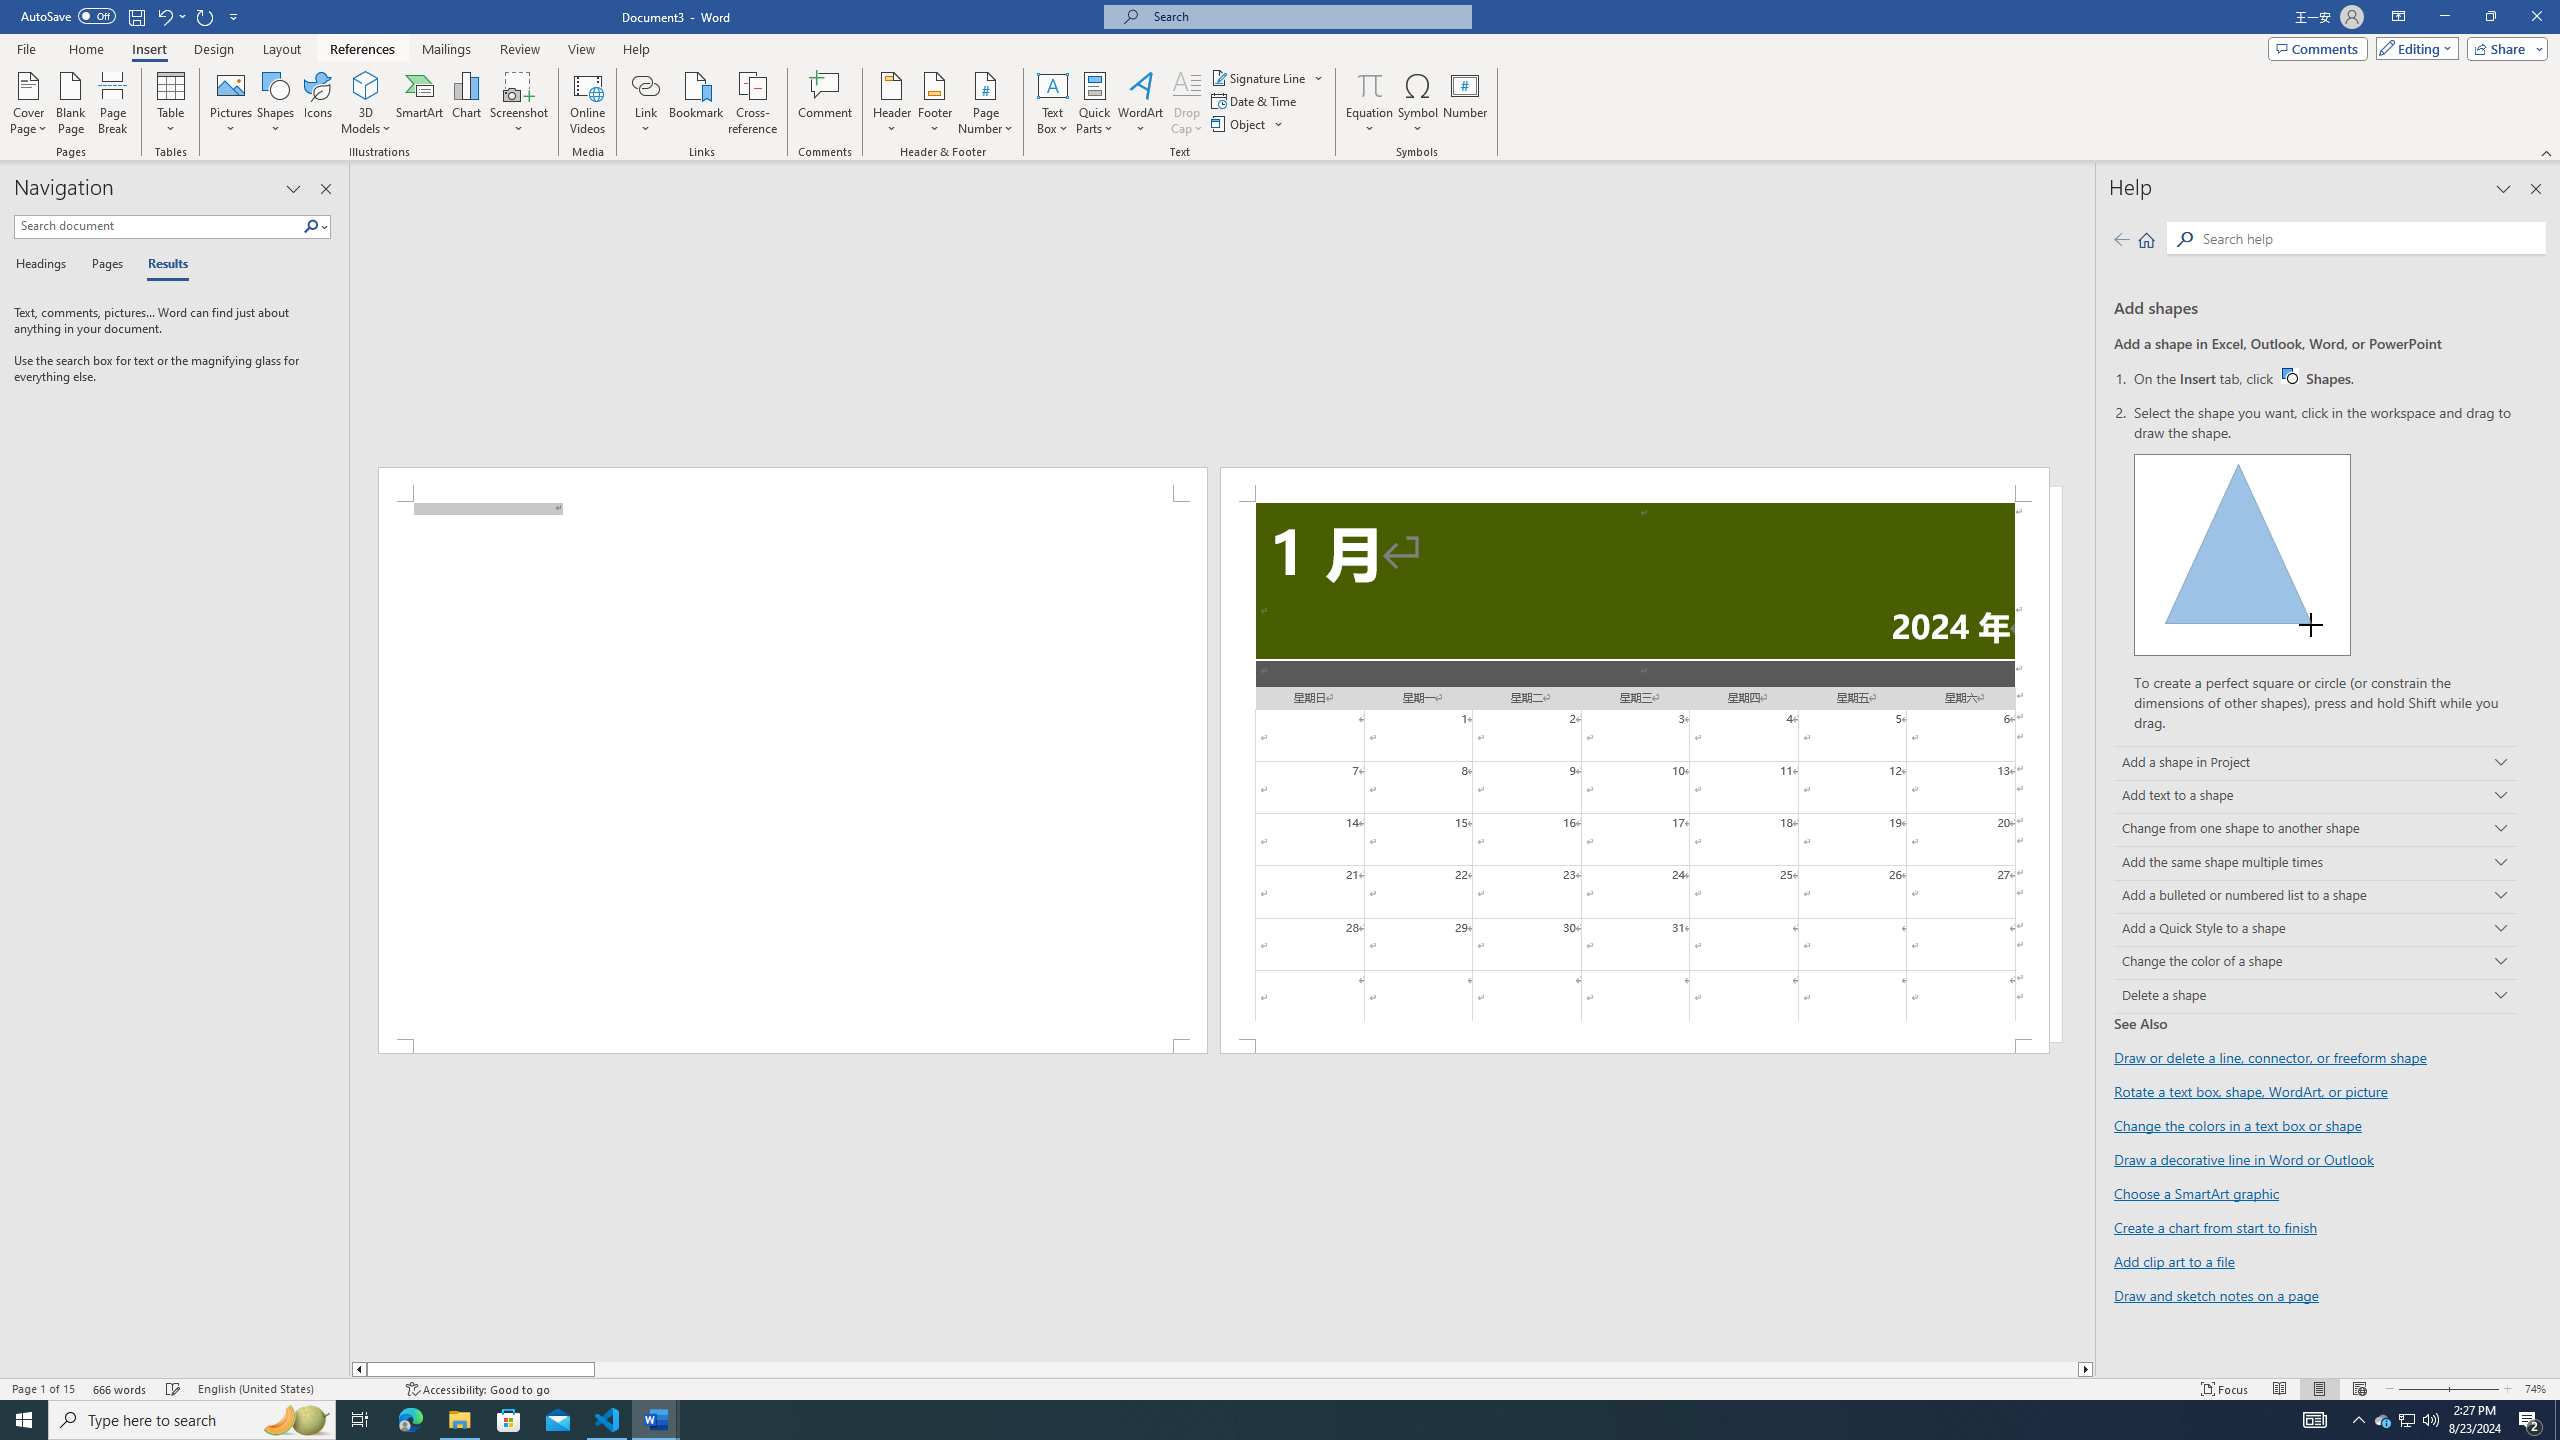  I want to click on Rotate a text box, shape, WordArt, or picture, so click(2251, 1091).